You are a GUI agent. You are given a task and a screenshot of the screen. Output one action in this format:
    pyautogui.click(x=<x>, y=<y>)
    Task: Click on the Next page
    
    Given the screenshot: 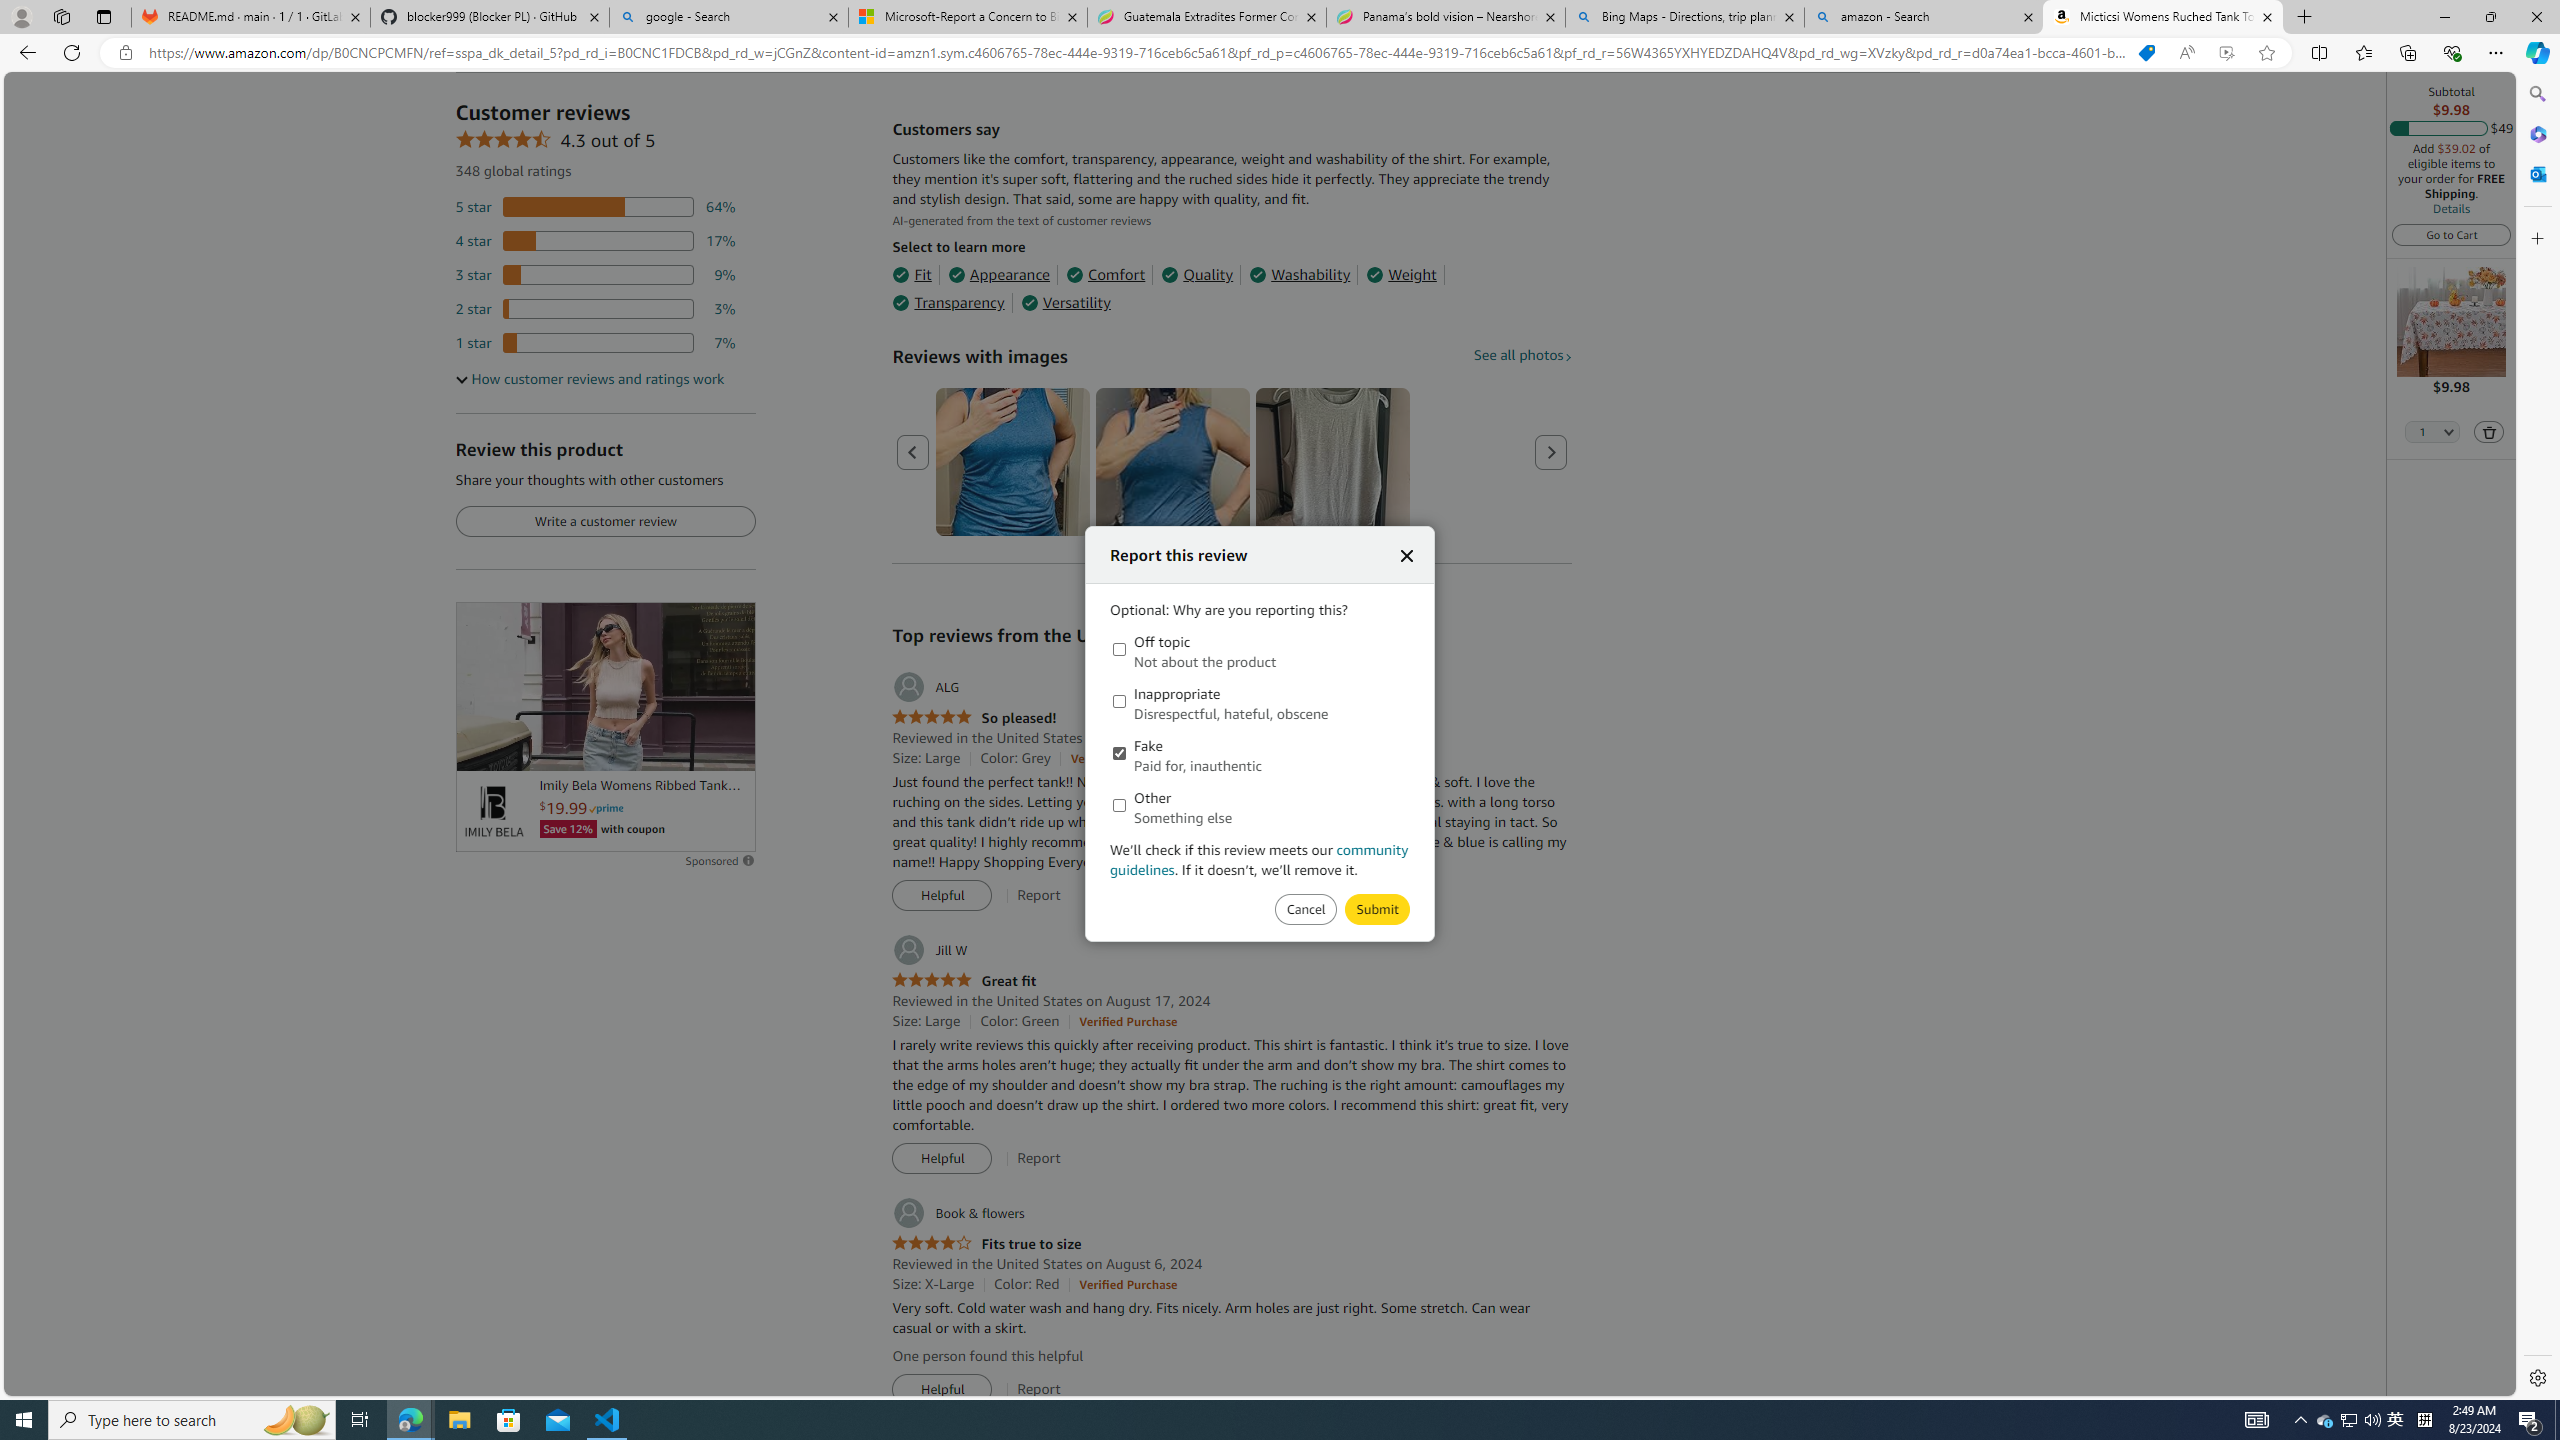 What is the action you would take?
    pyautogui.click(x=1551, y=451)
    